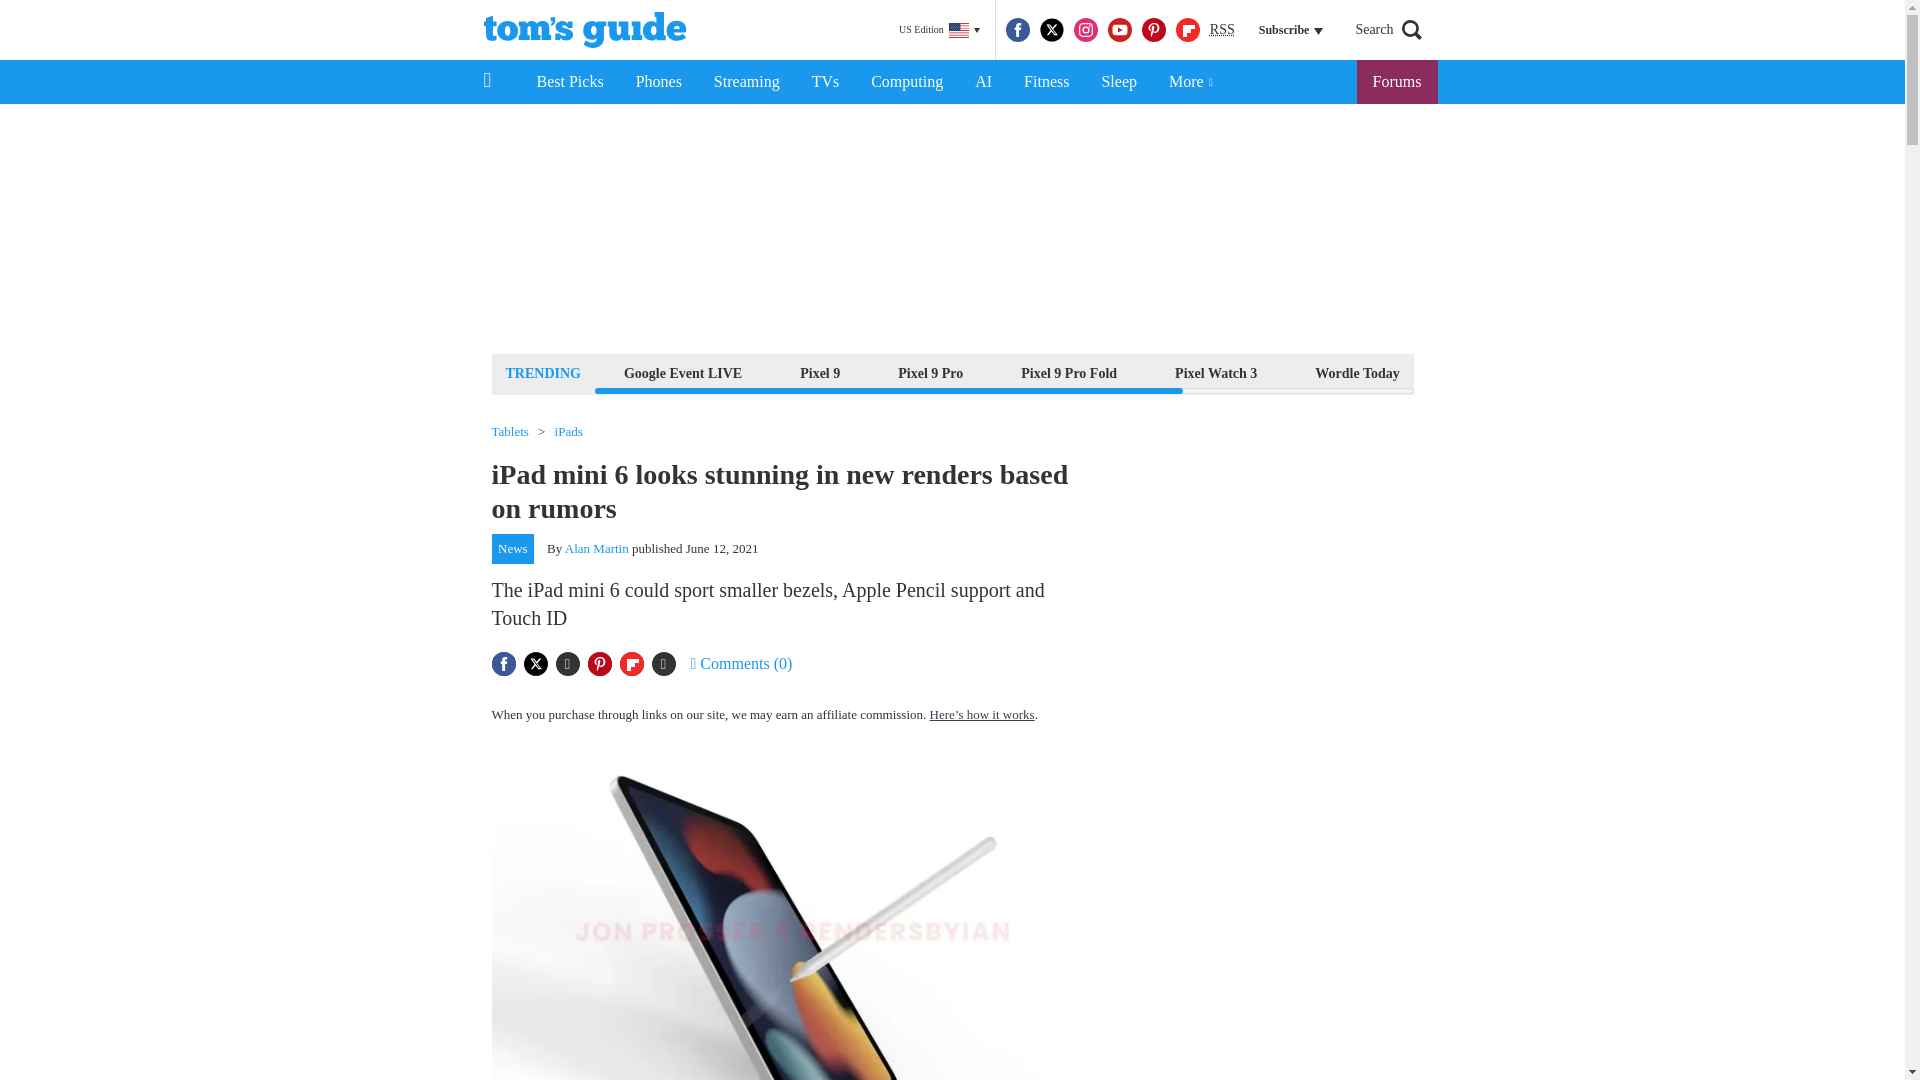  What do you see at coordinates (1118, 82) in the screenshot?
I see `Sleep` at bounding box center [1118, 82].